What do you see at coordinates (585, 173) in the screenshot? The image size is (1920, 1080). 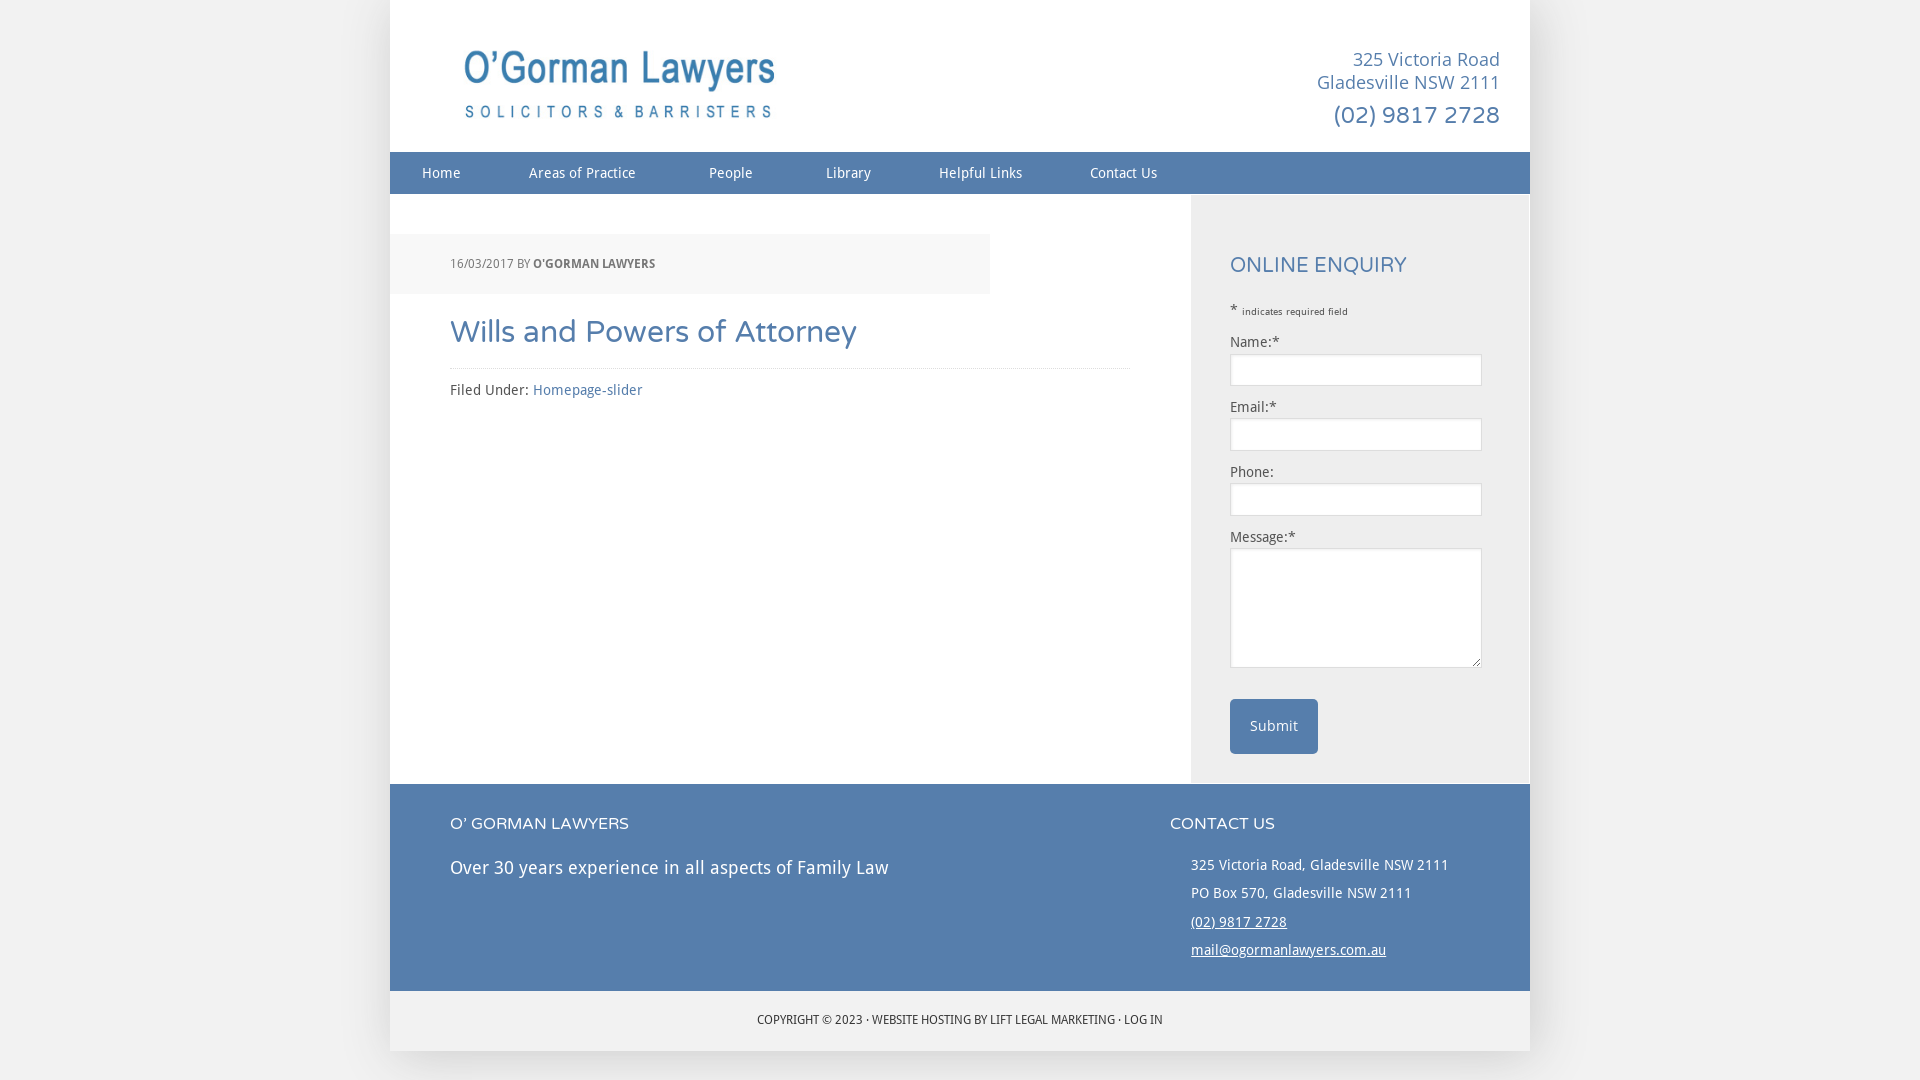 I see `Areas of Practice` at bounding box center [585, 173].